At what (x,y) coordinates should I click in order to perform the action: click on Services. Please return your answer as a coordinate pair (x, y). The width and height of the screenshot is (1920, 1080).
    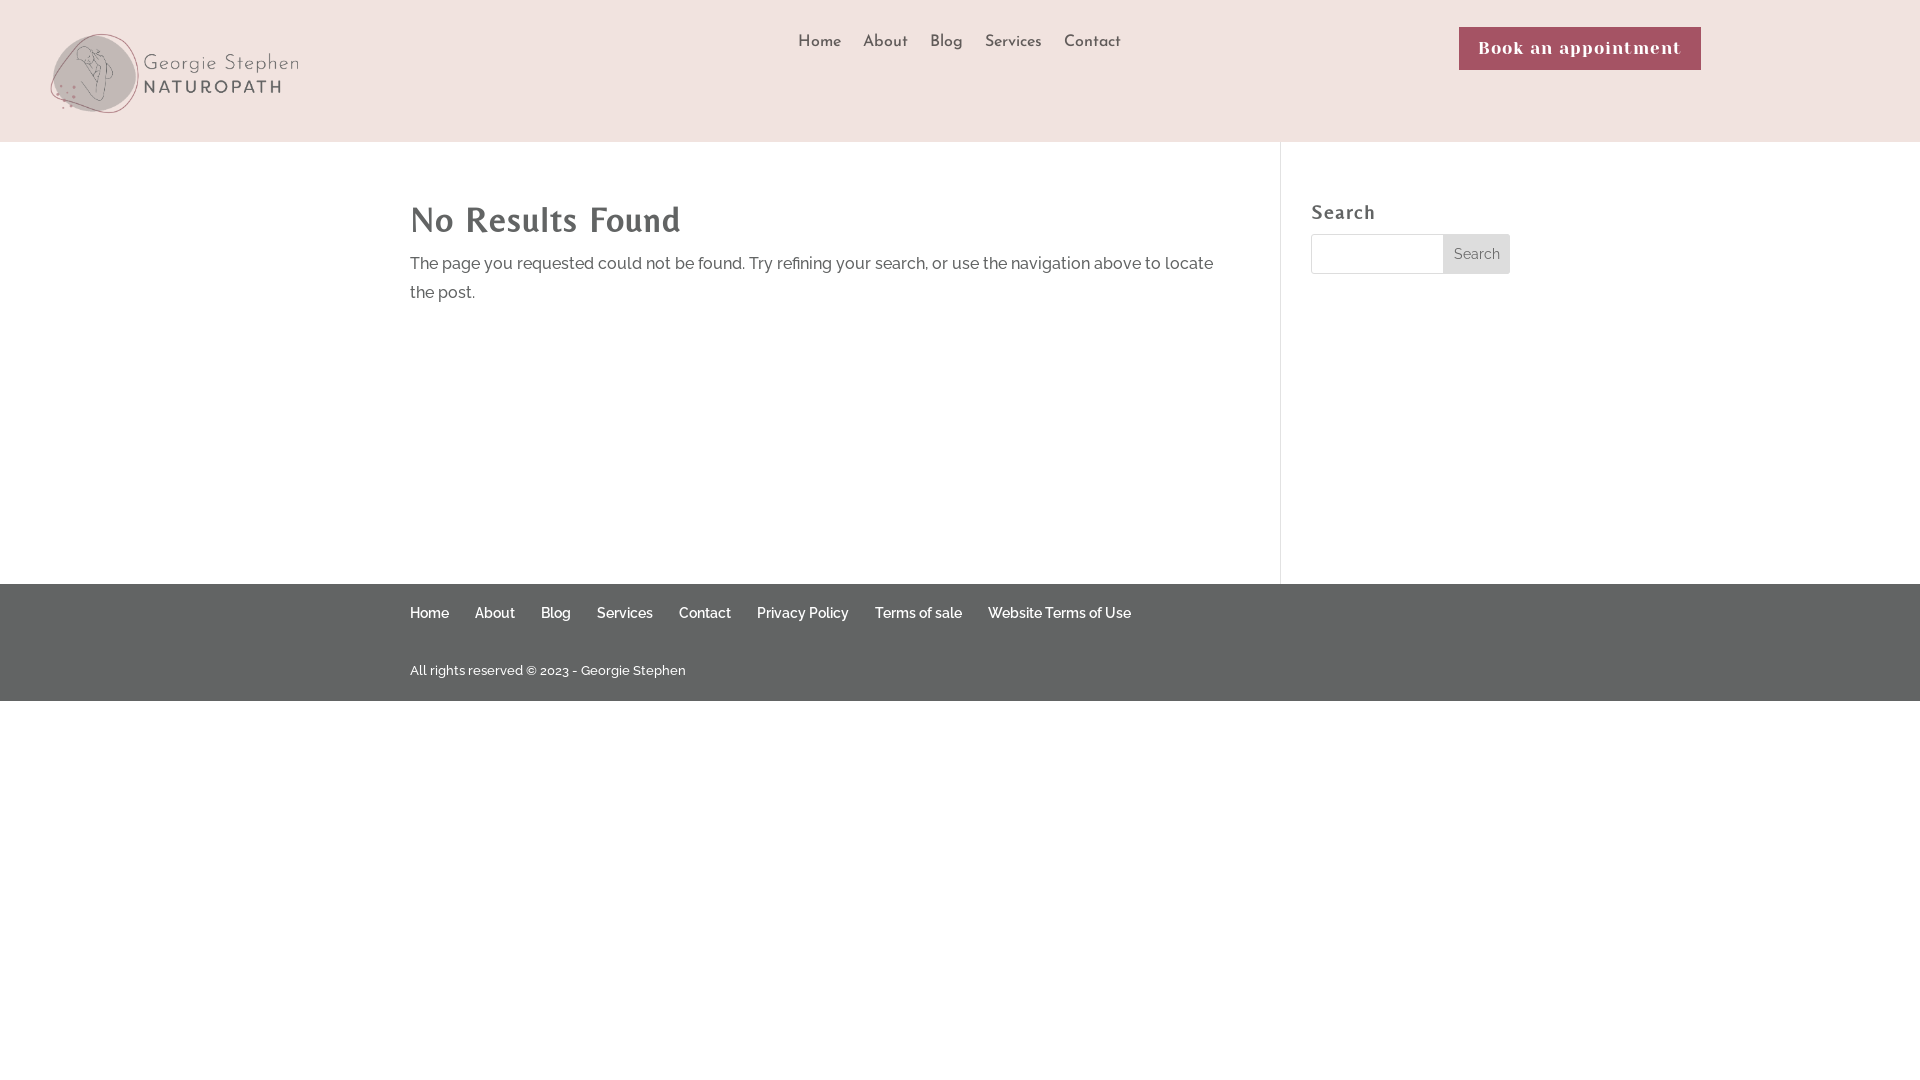
    Looking at the image, I should click on (624, 612).